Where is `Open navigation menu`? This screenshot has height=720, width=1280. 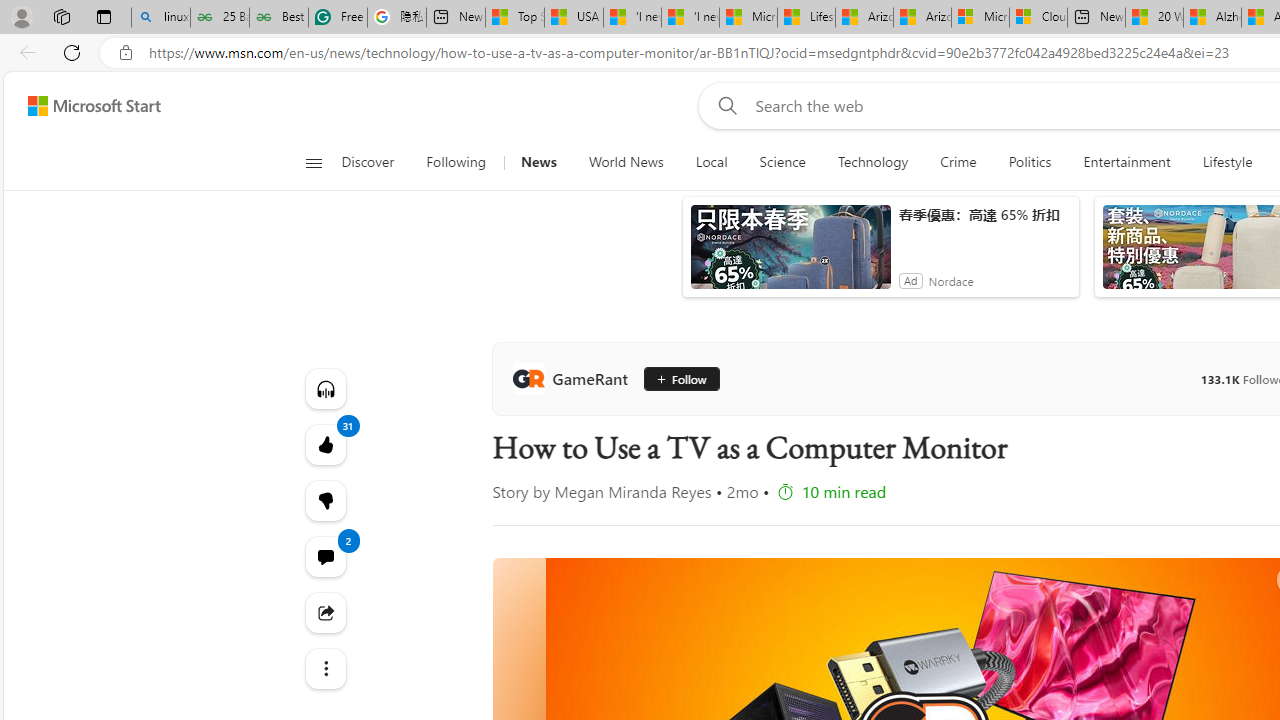 Open navigation menu is located at coordinates (313, 162).